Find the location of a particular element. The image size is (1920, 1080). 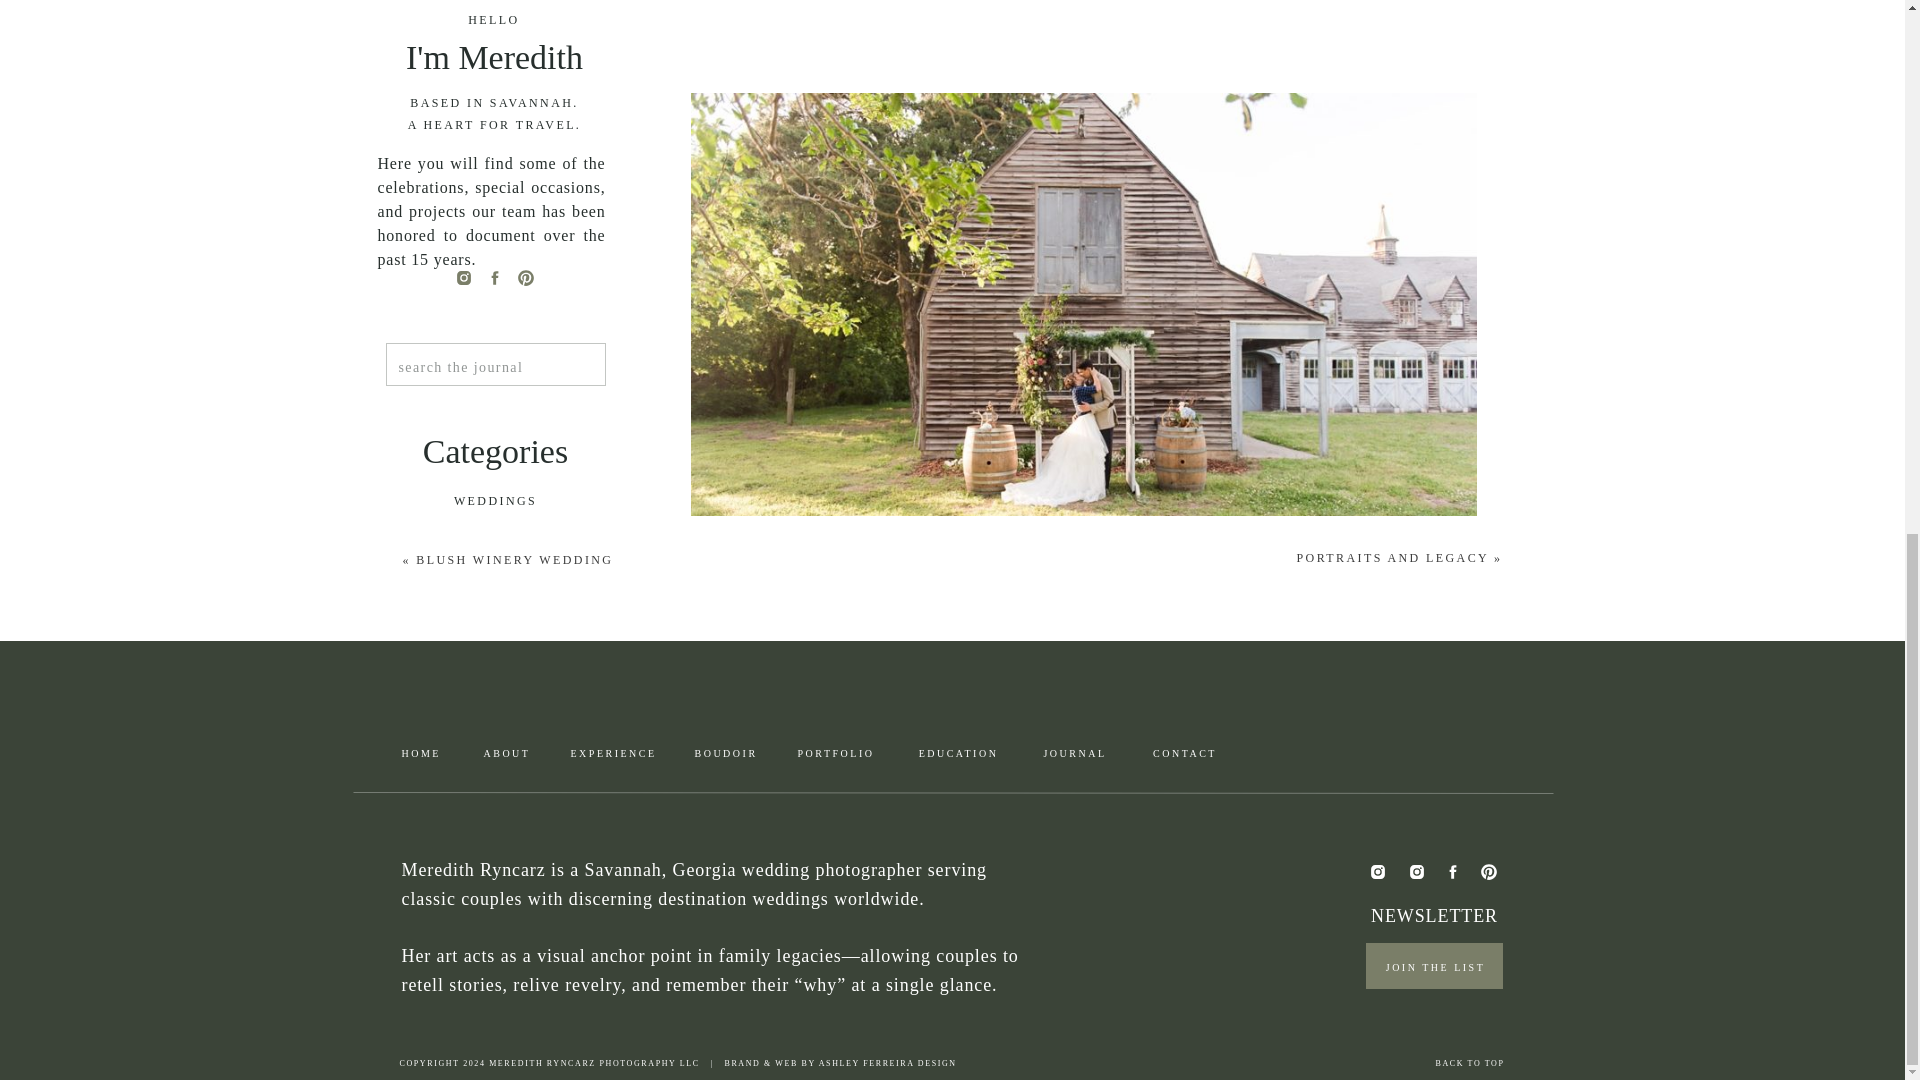

ENGAGEMENTS is located at coordinates (496, 544).